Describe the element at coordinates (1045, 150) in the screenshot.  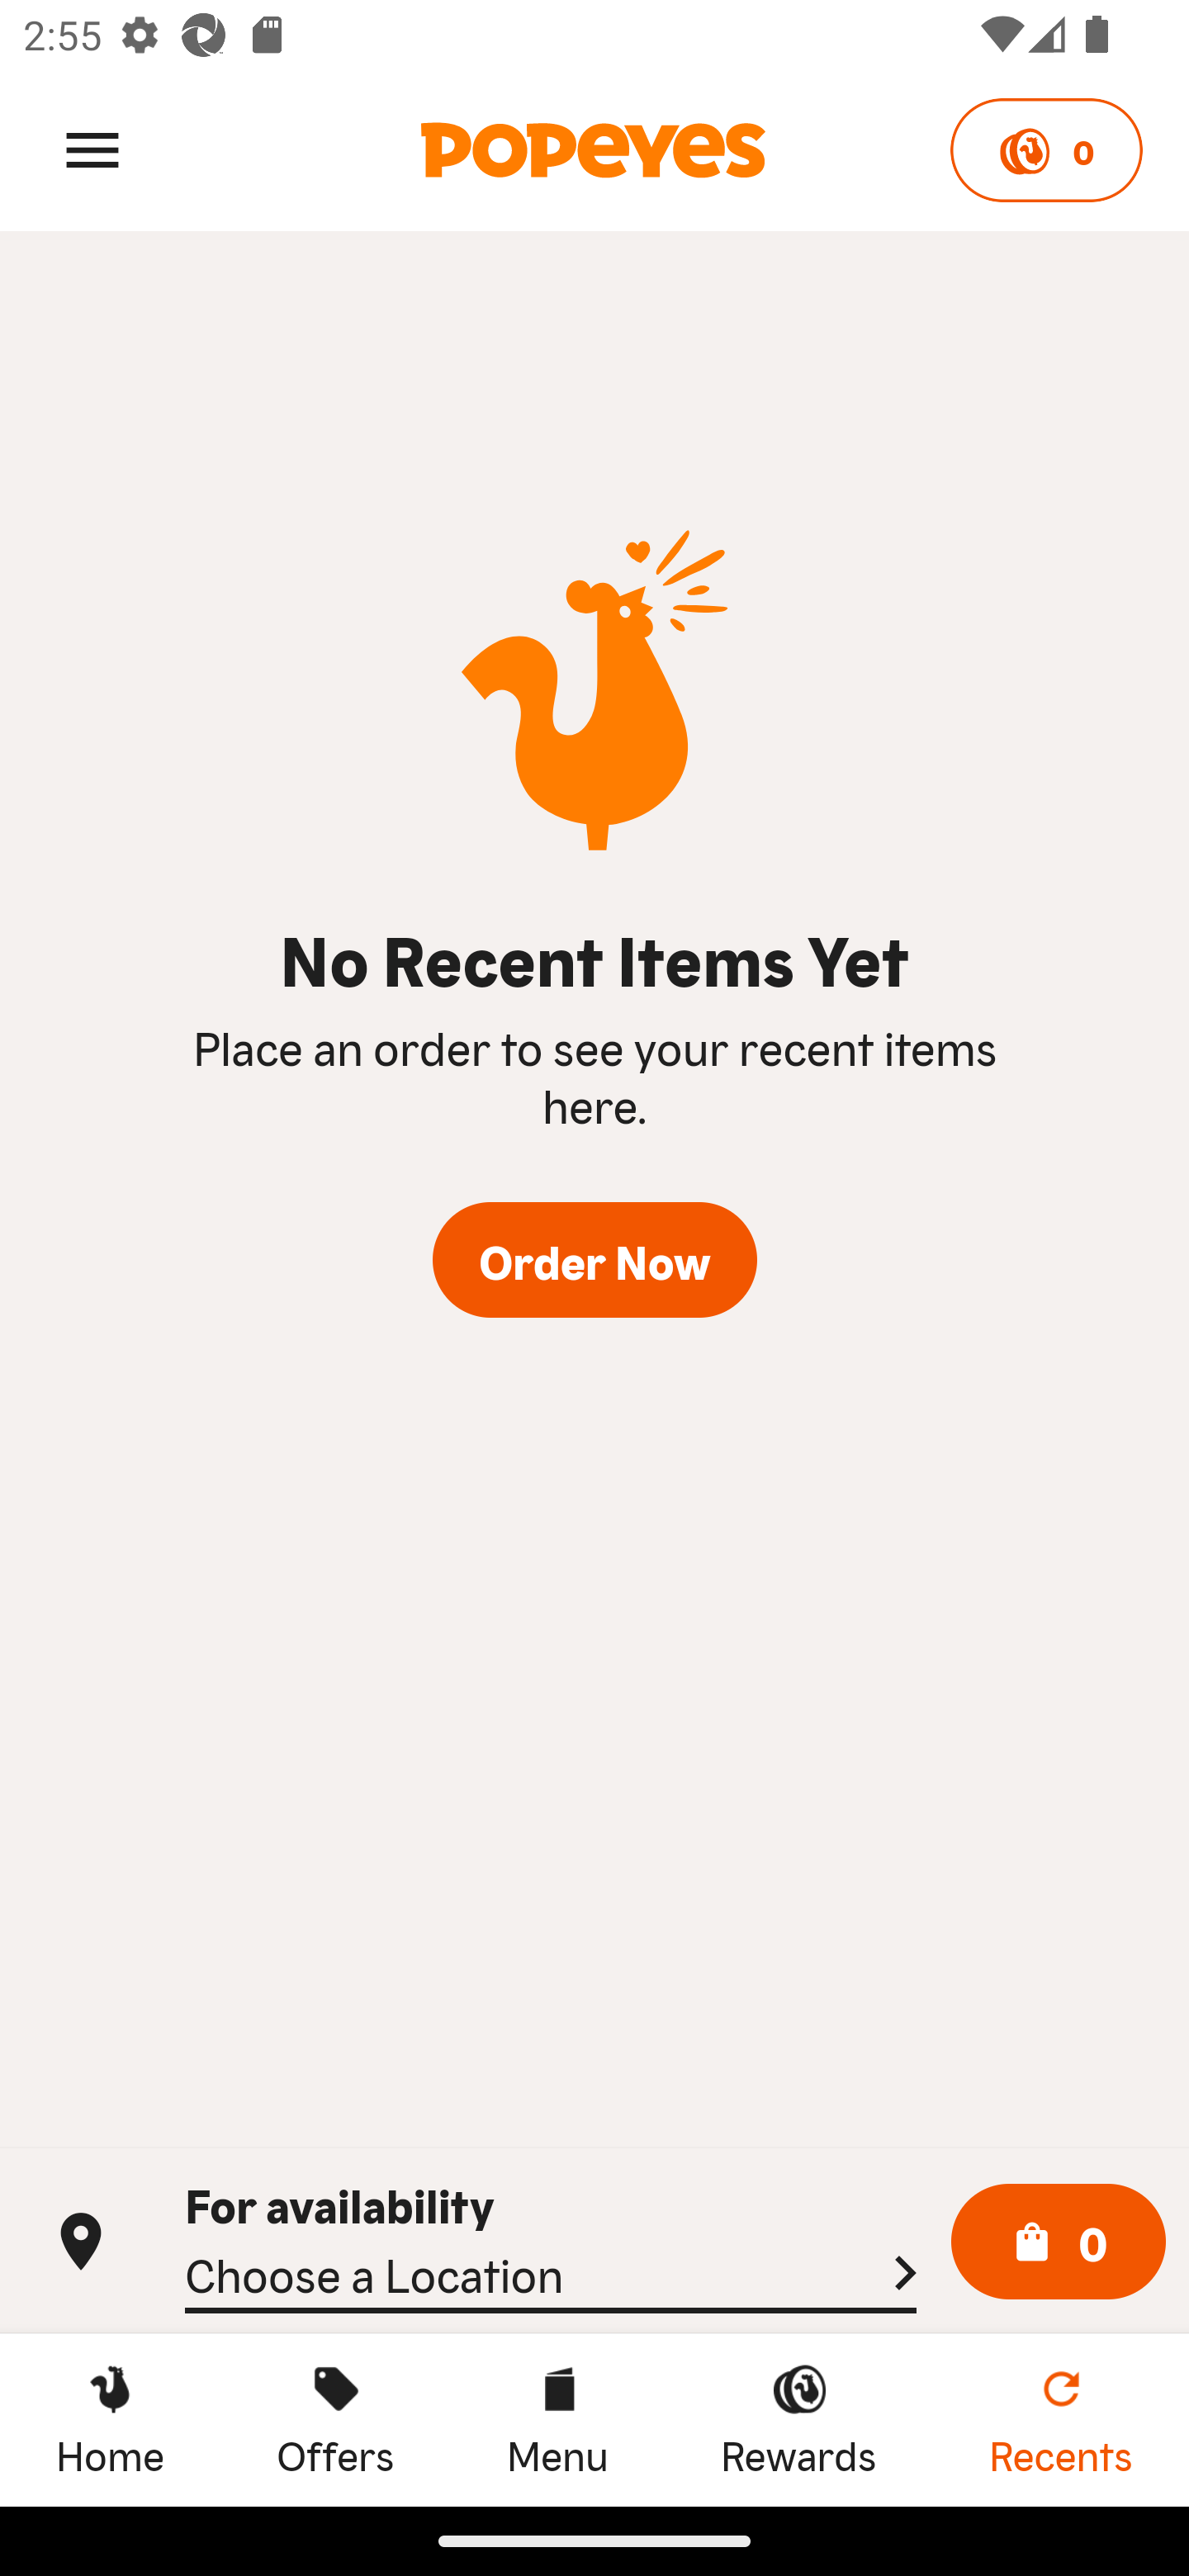
I see `0 Points 0` at that location.